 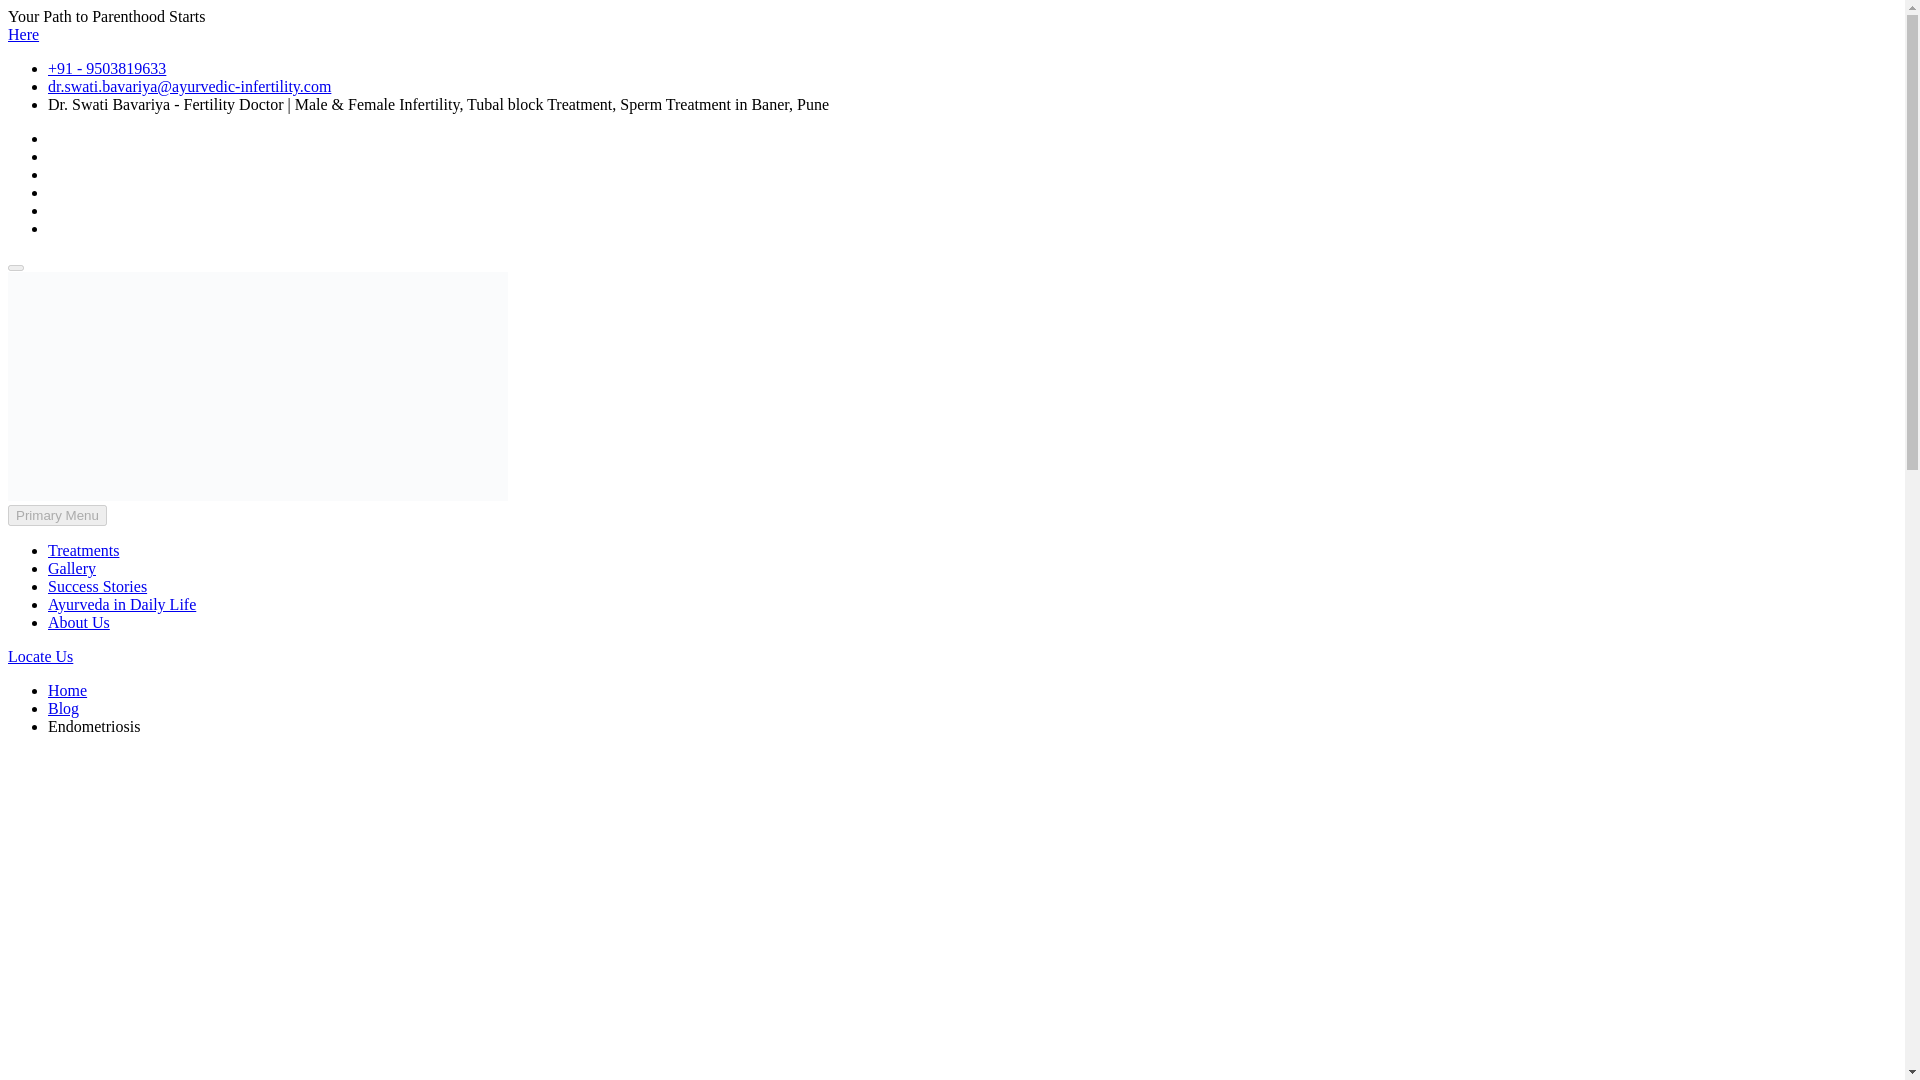 What do you see at coordinates (84, 550) in the screenshot?
I see `Treatments` at bounding box center [84, 550].